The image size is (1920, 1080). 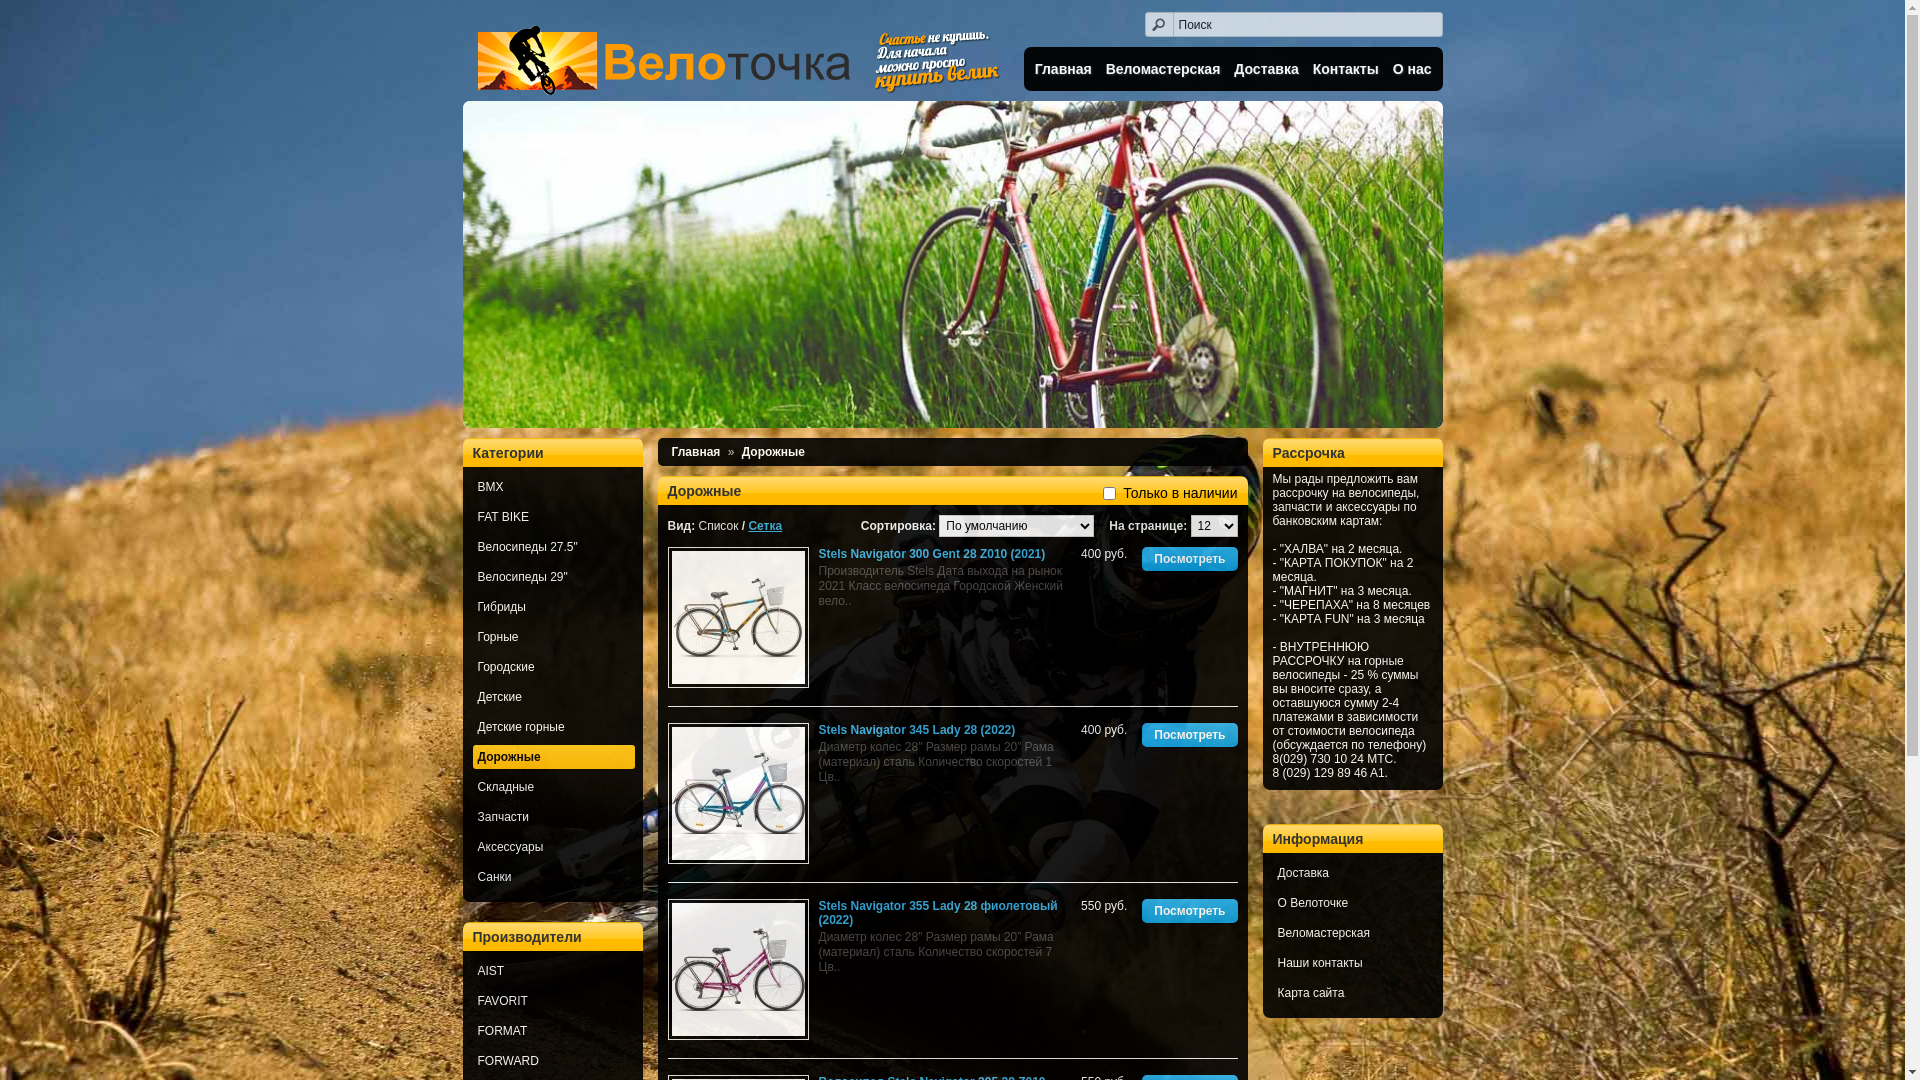 What do you see at coordinates (916, 730) in the screenshot?
I see `Stels Navigator 345 Lady 28 (2022)` at bounding box center [916, 730].